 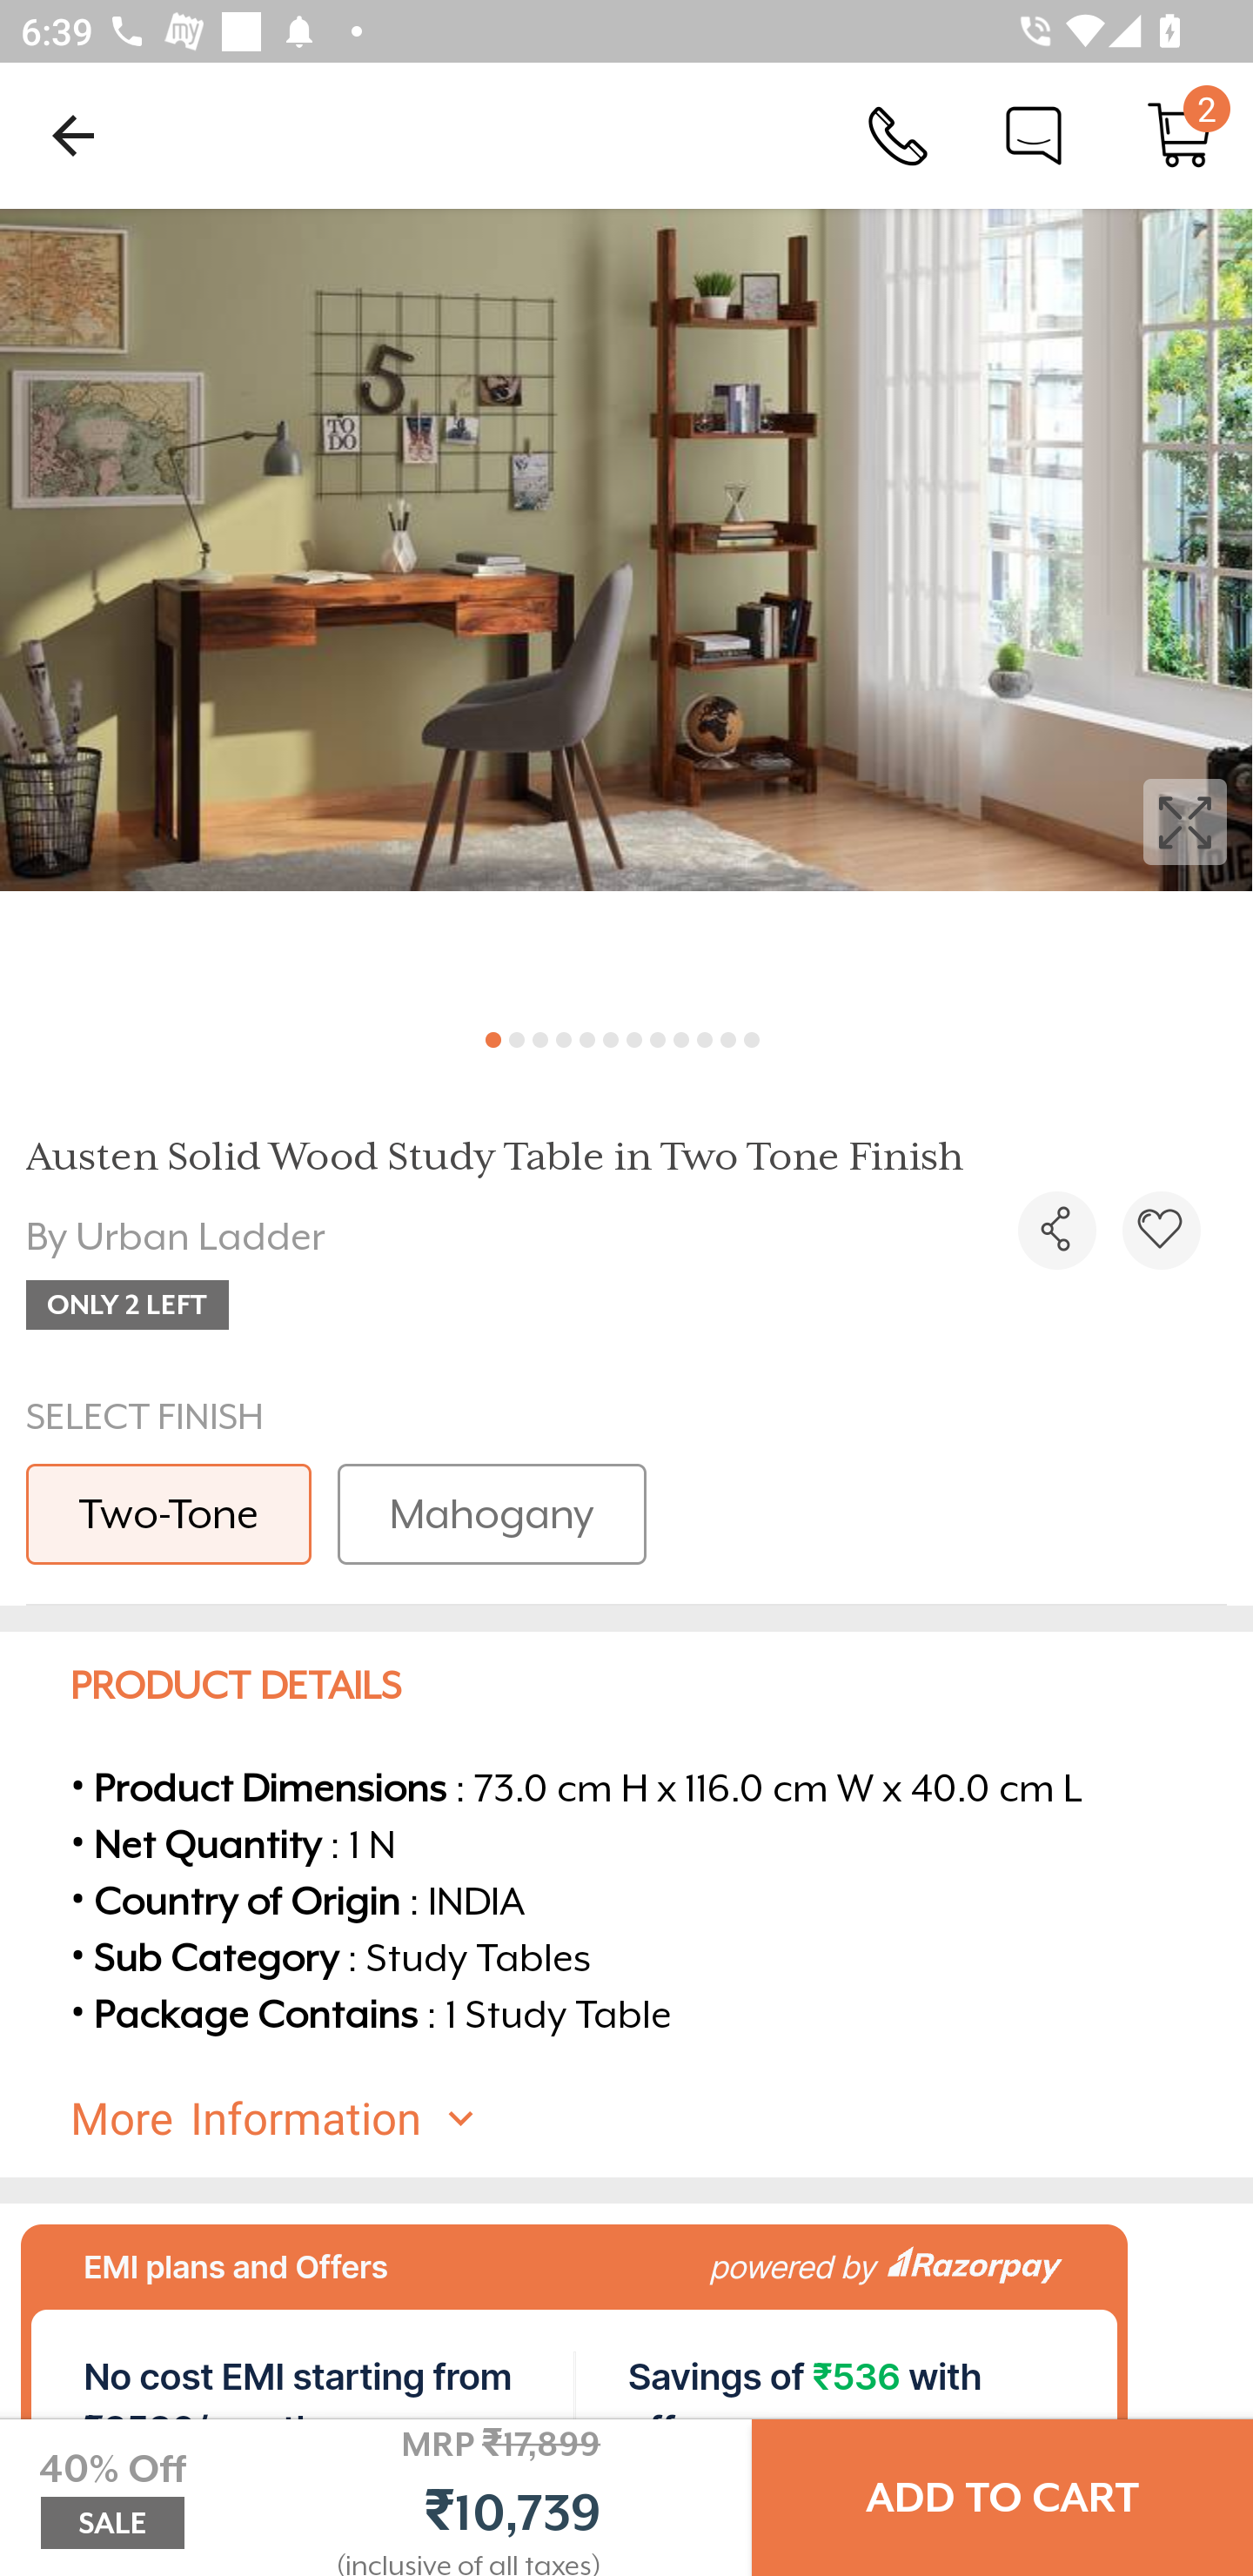 I want to click on , so click(x=1161, y=1230).